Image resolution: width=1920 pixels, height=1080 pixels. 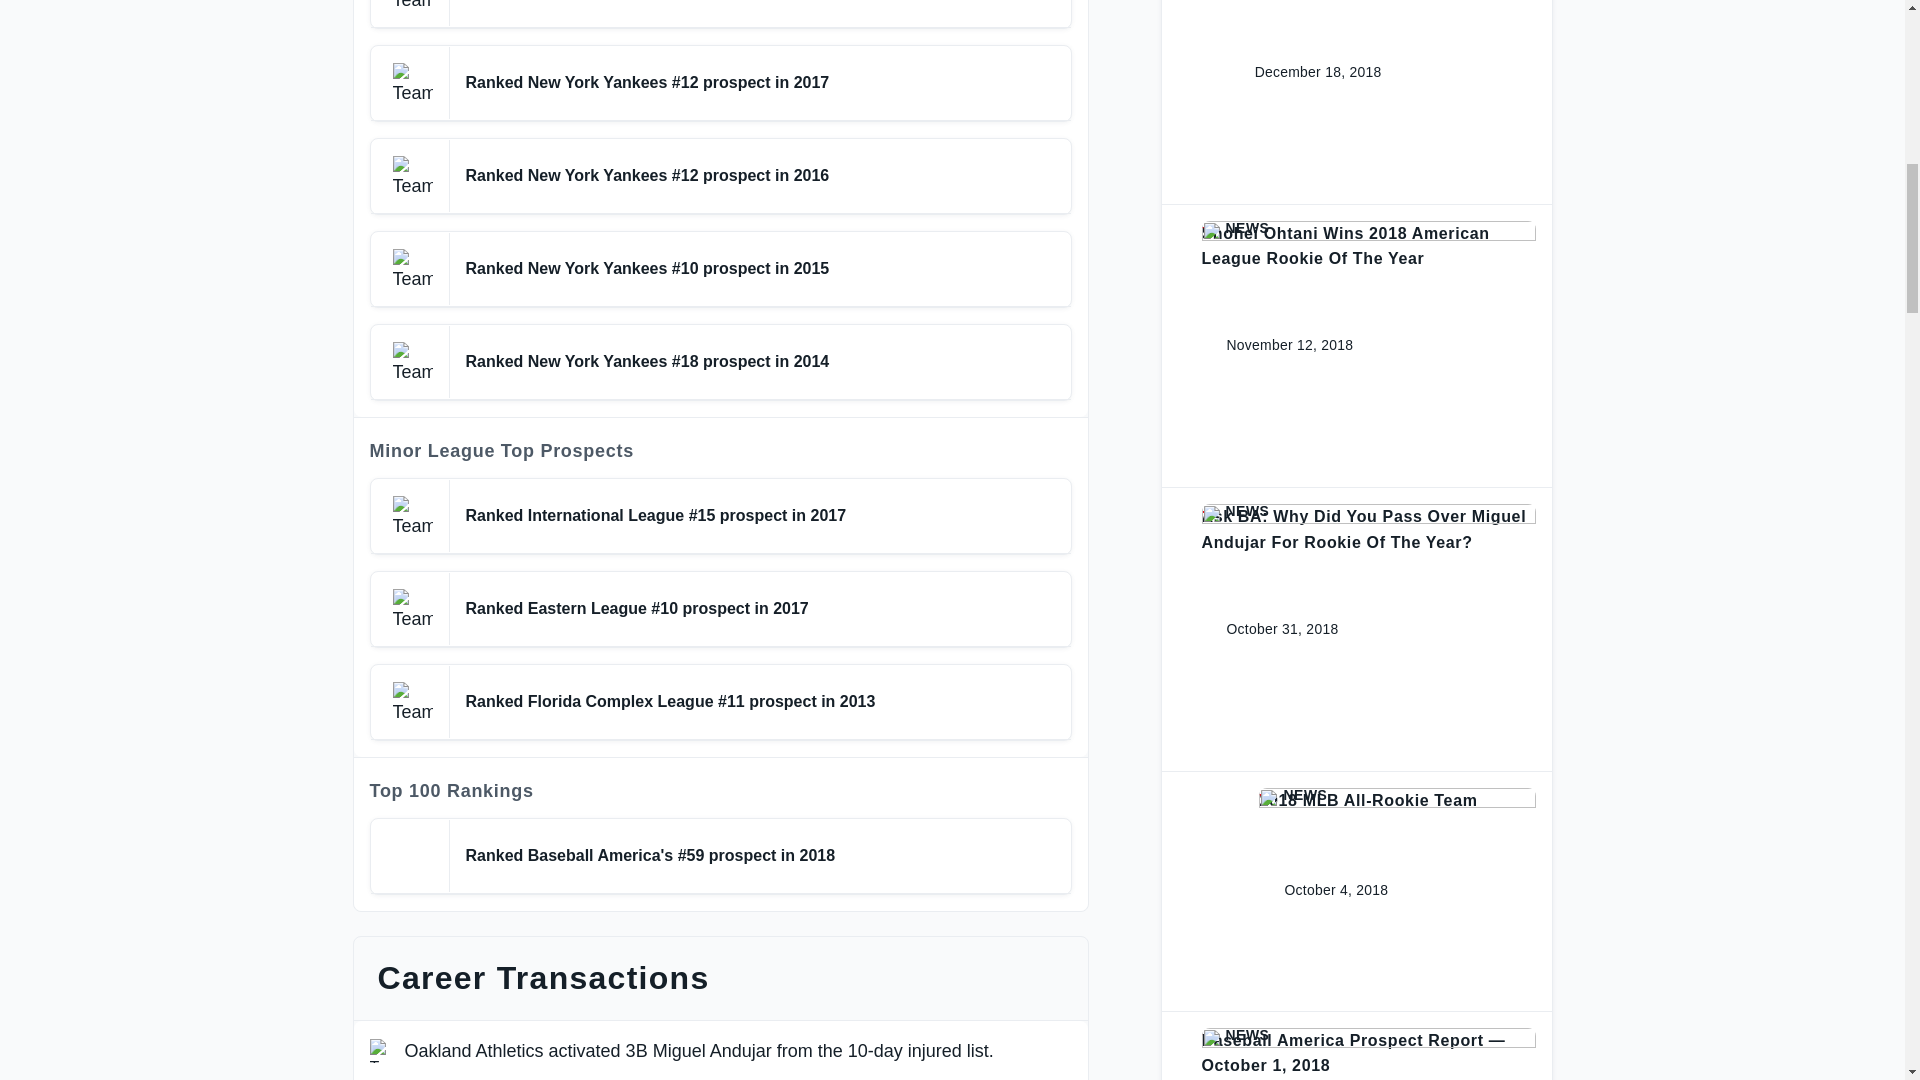 I want to click on Post category, so click(x=1368, y=1036).